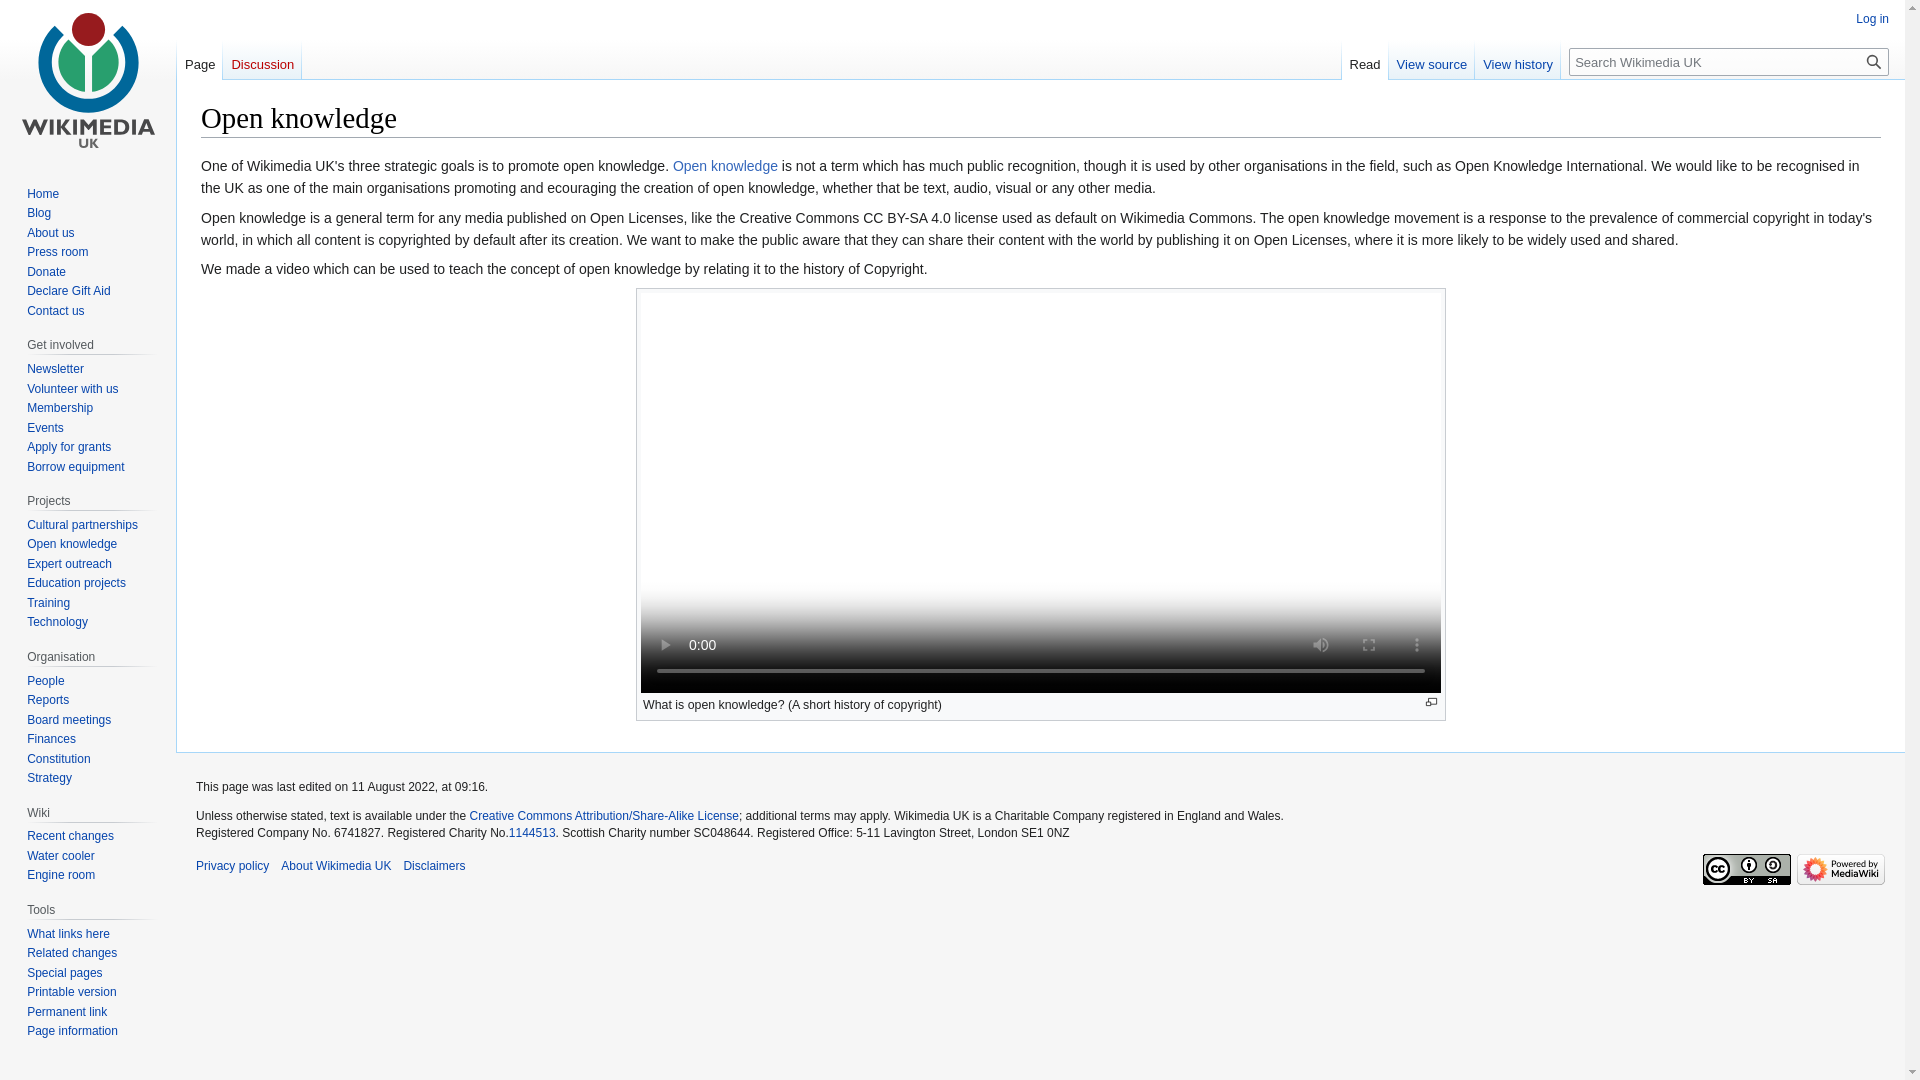  What do you see at coordinates (725, 165) in the screenshot?
I see `Open knowledge` at bounding box center [725, 165].